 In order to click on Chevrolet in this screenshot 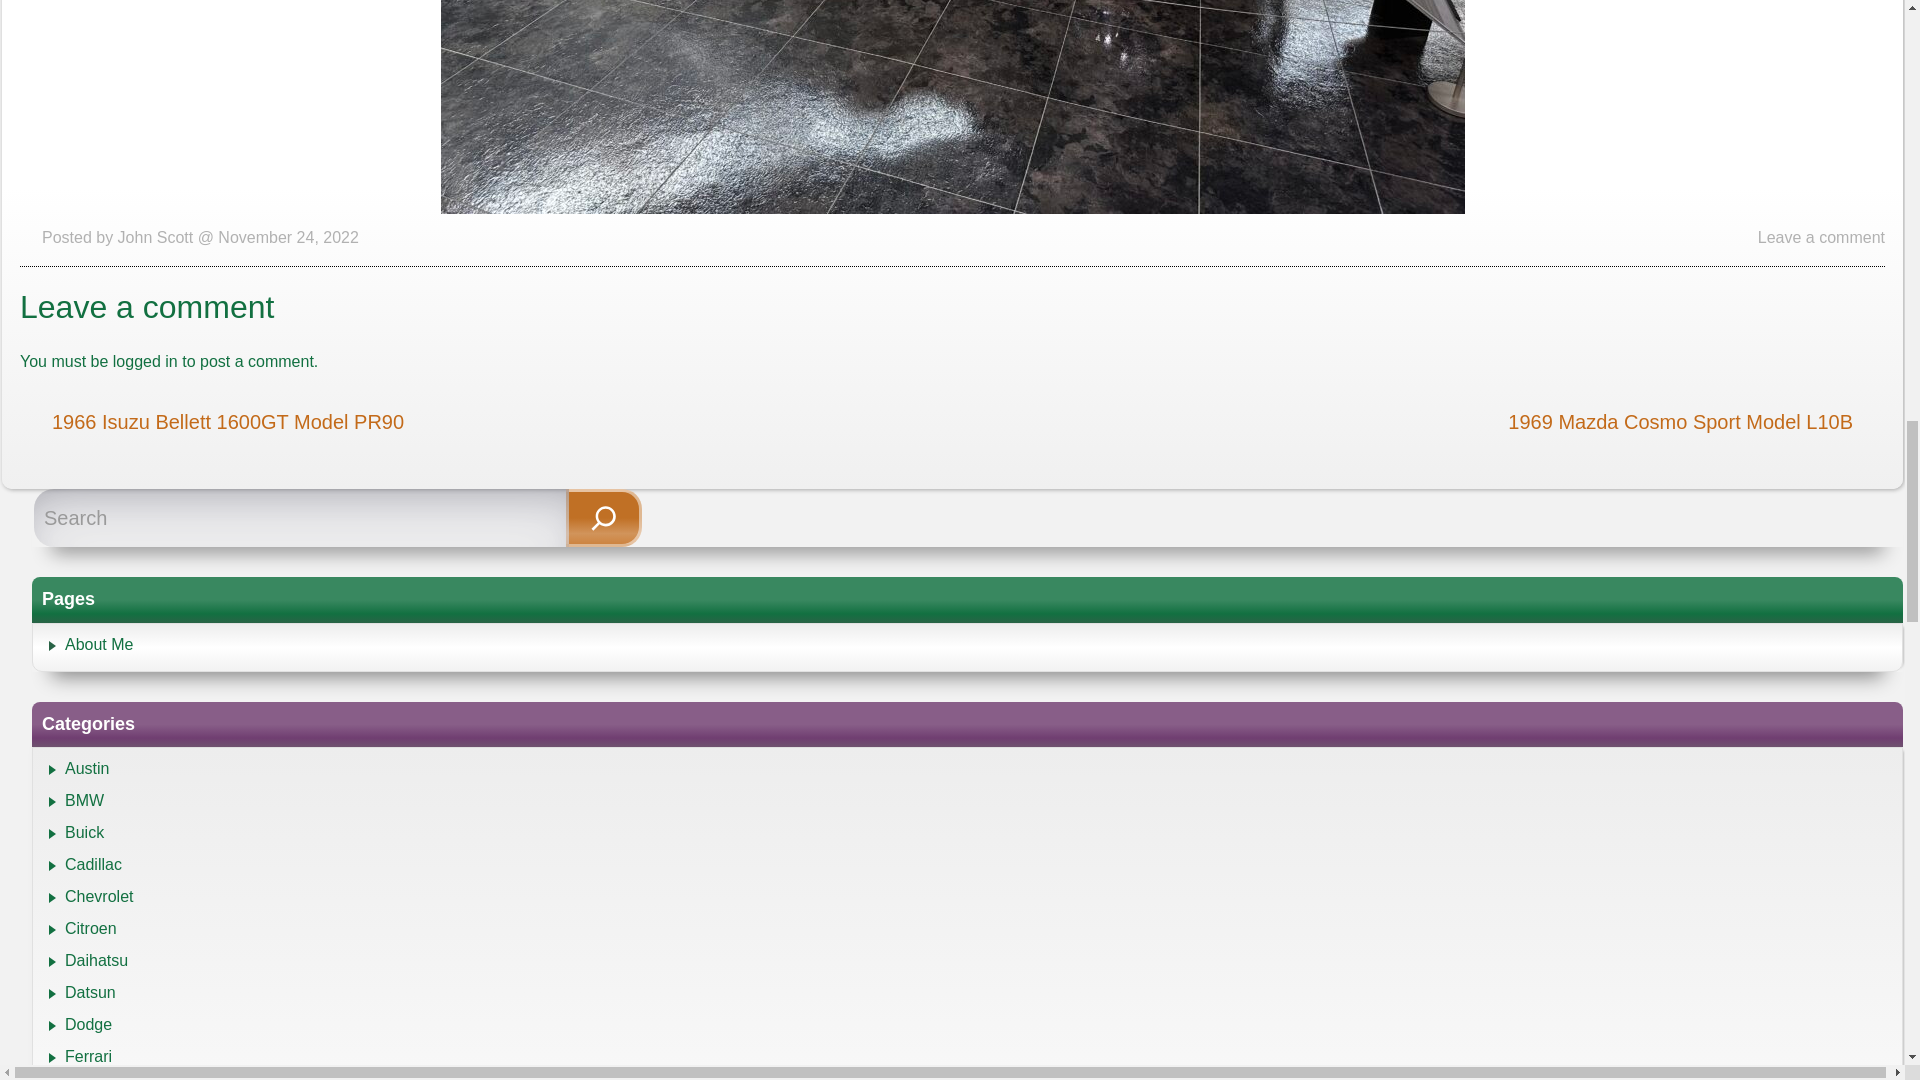, I will do `click(98, 896)`.